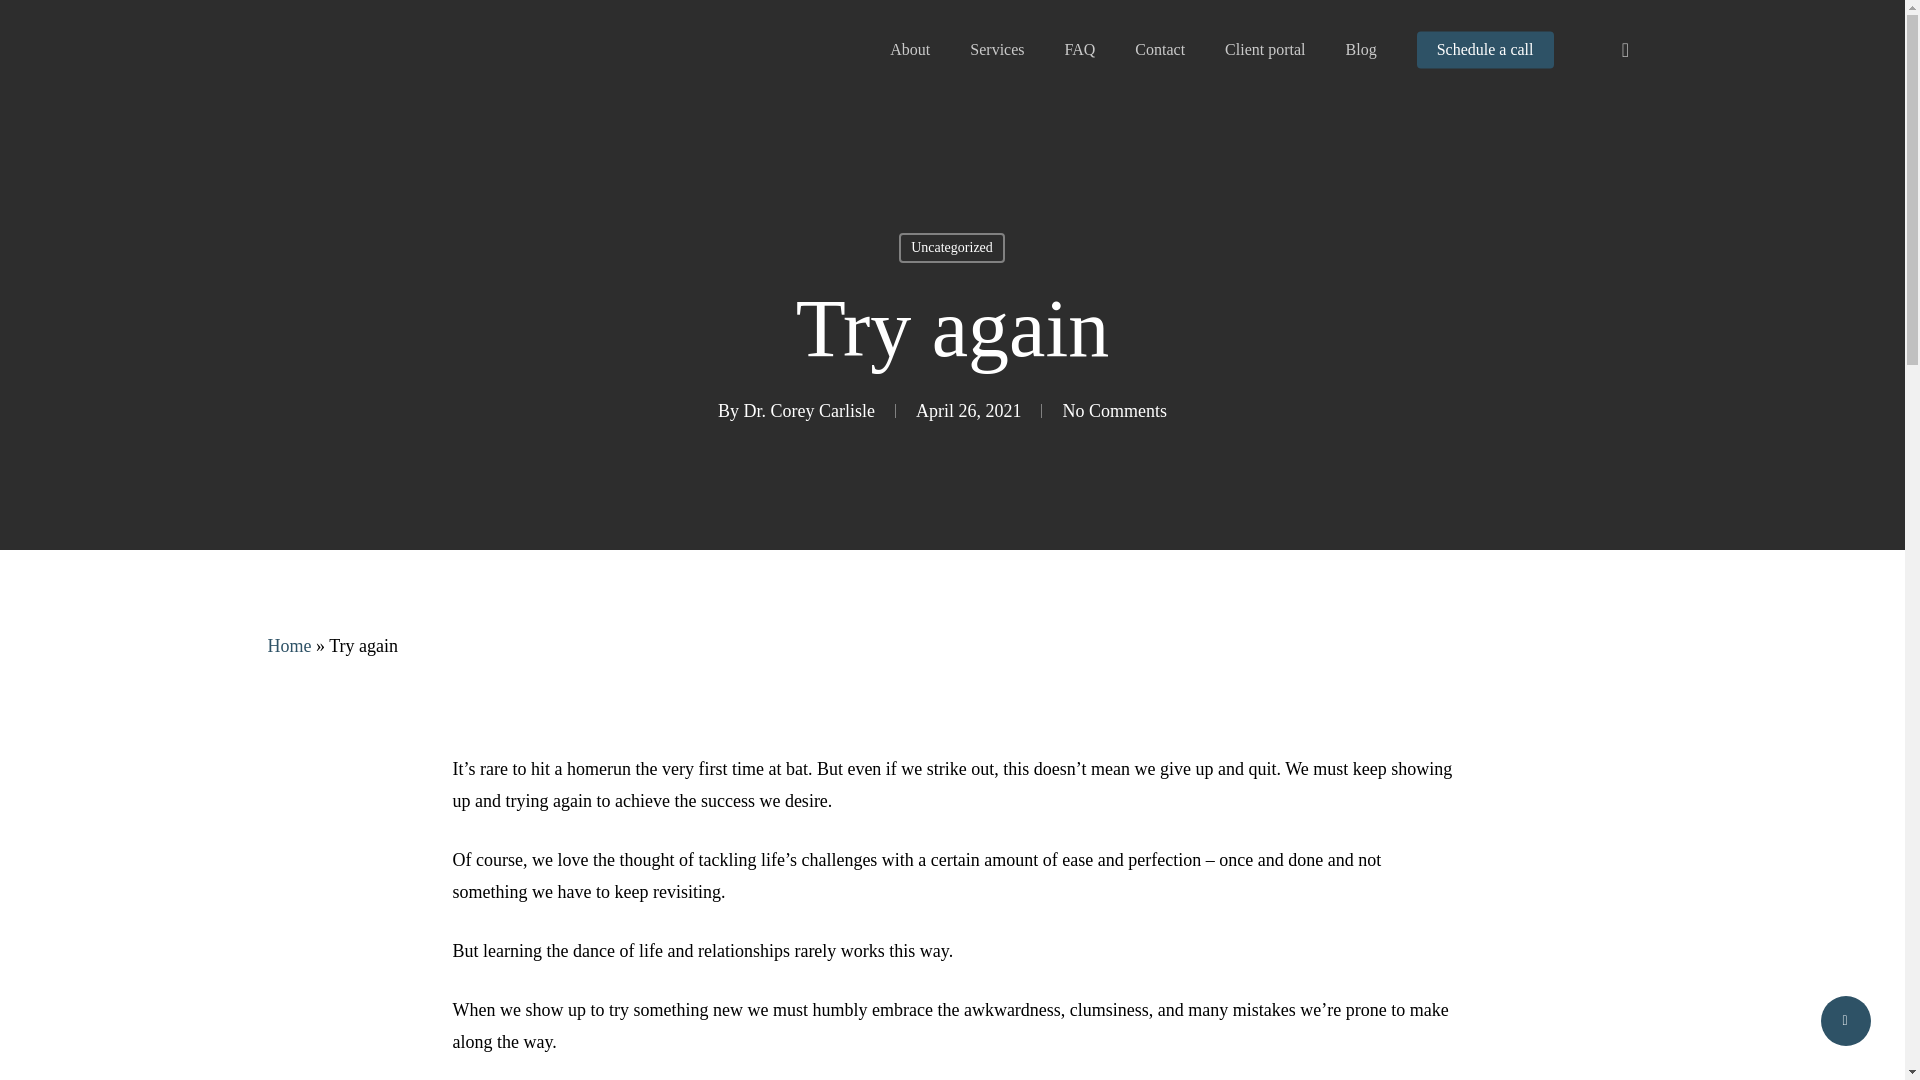  Describe the element at coordinates (1078, 50) in the screenshot. I see `FAQ` at that location.